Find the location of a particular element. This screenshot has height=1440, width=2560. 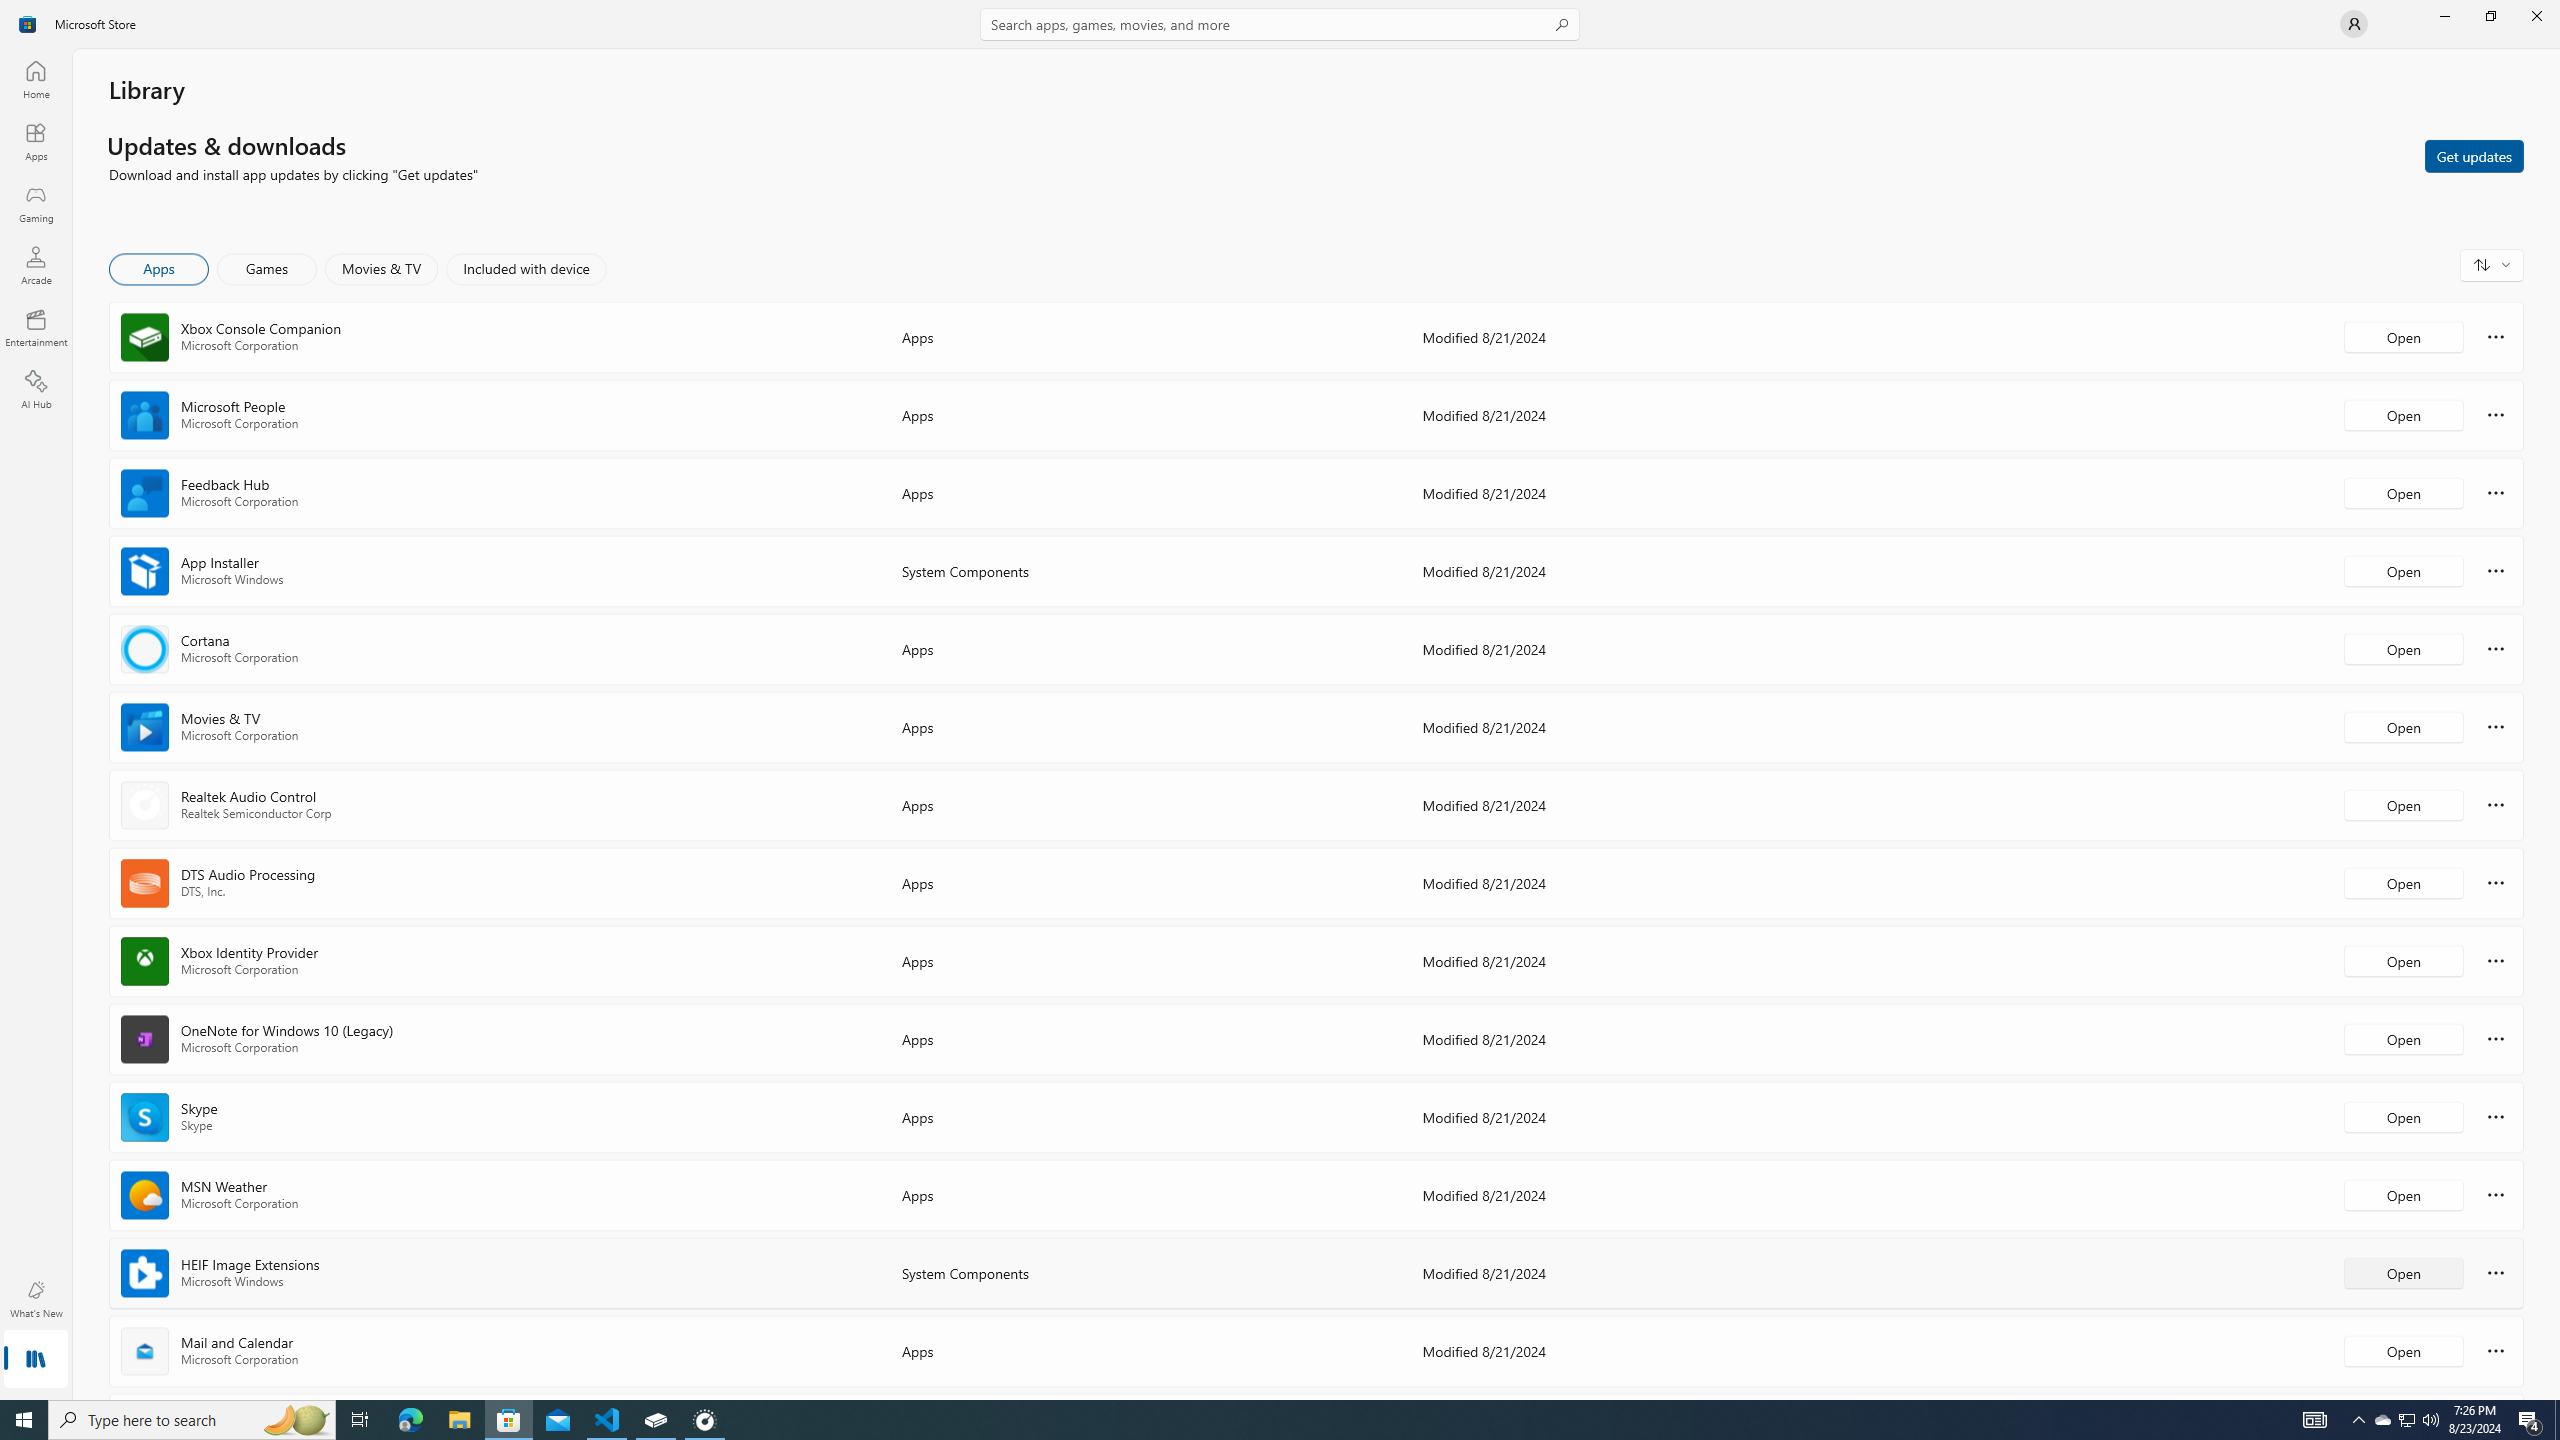

AI Hub is located at coordinates (36, 389).